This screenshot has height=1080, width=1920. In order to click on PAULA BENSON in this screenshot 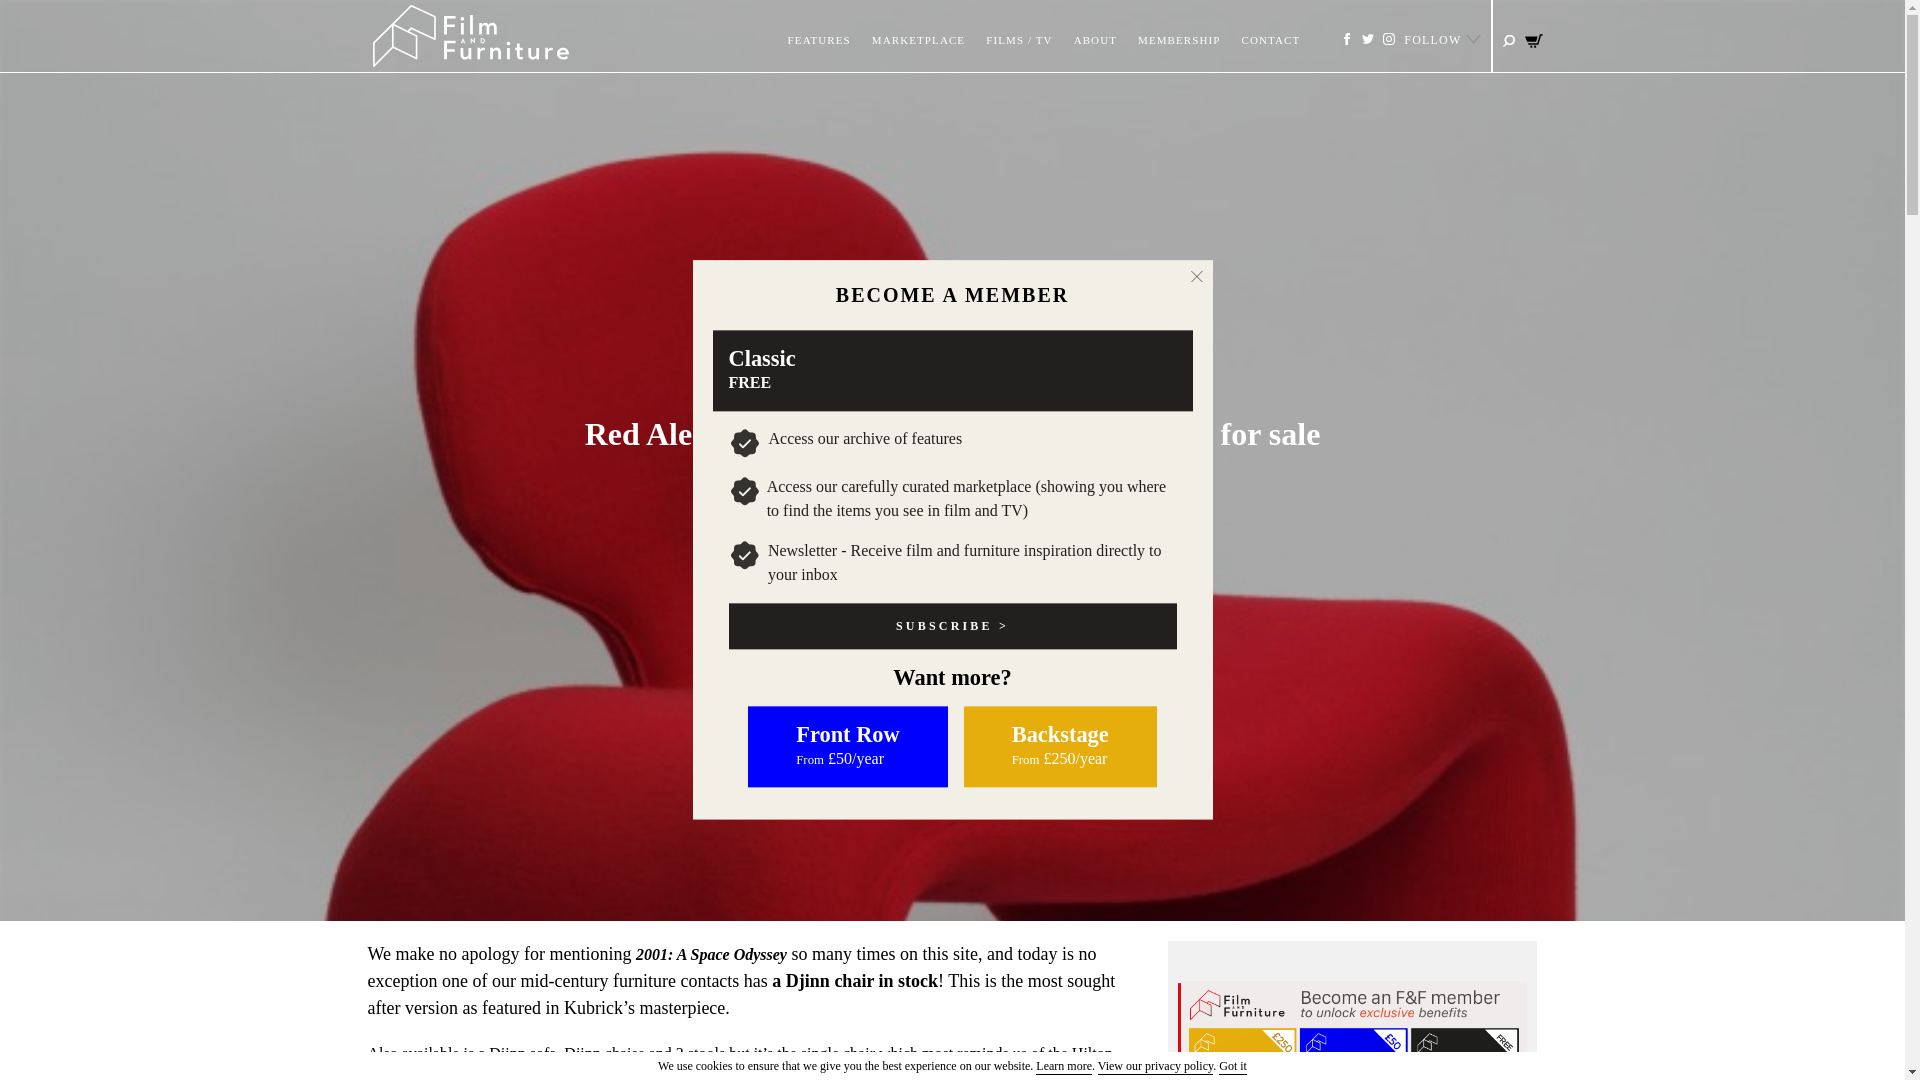, I will do `click(996, 476)`.